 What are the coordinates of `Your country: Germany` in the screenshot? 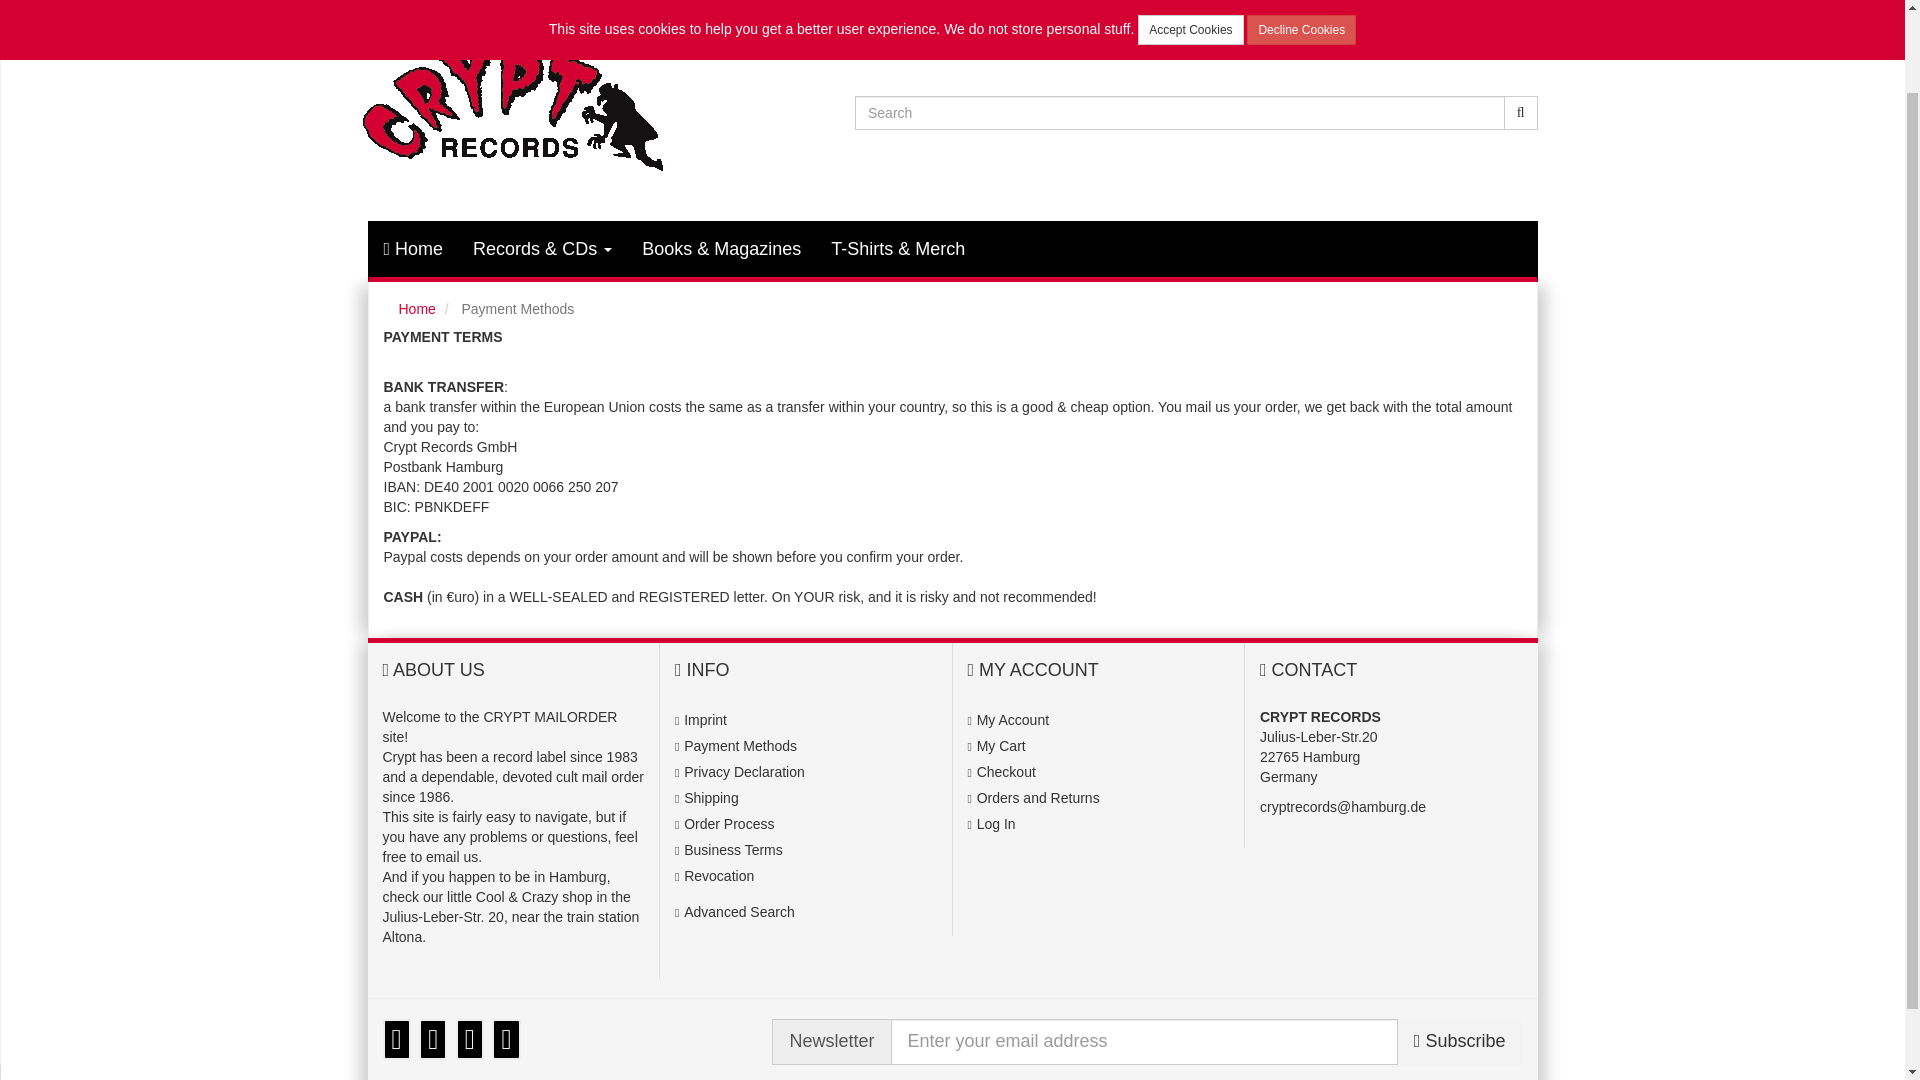 It's located at (1256, 3).